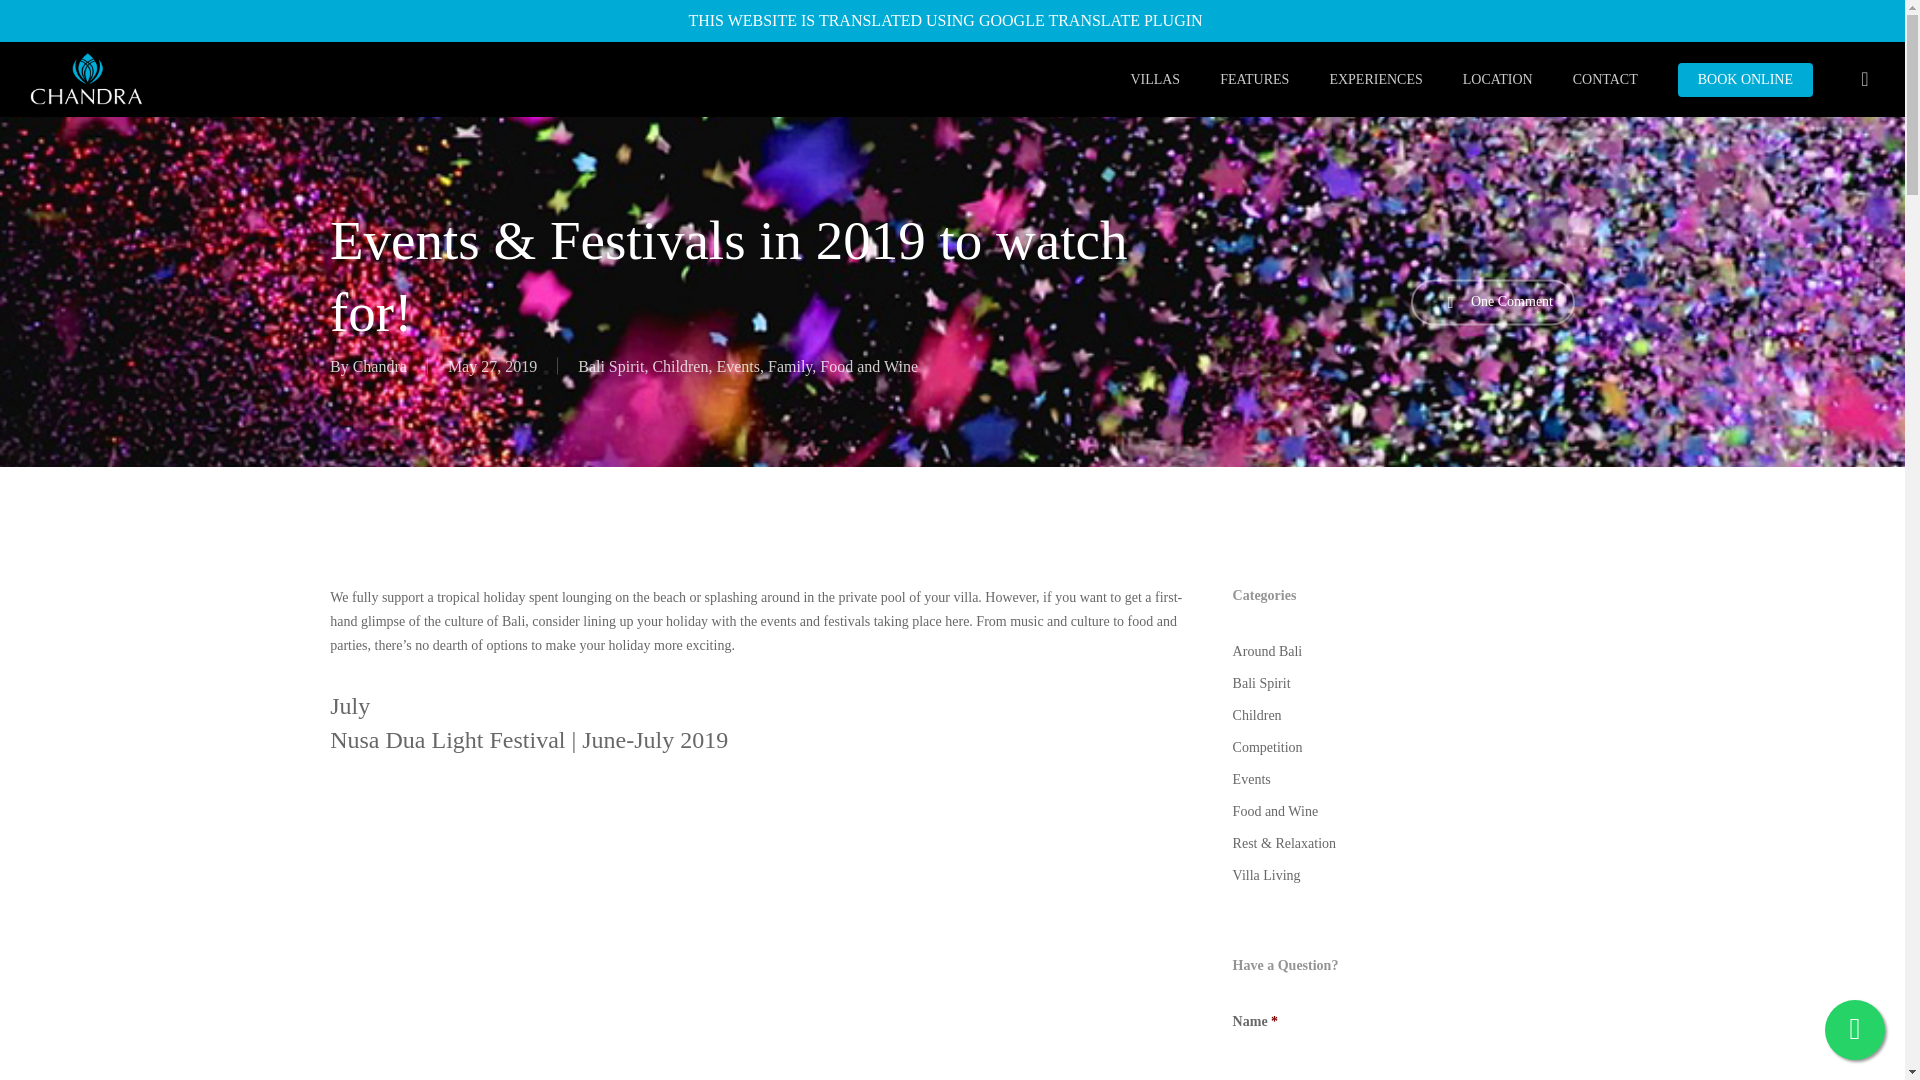 This screenshot has height=1080, width=1920. I want to click on BOOK ONLINE, so click(1745, 80).